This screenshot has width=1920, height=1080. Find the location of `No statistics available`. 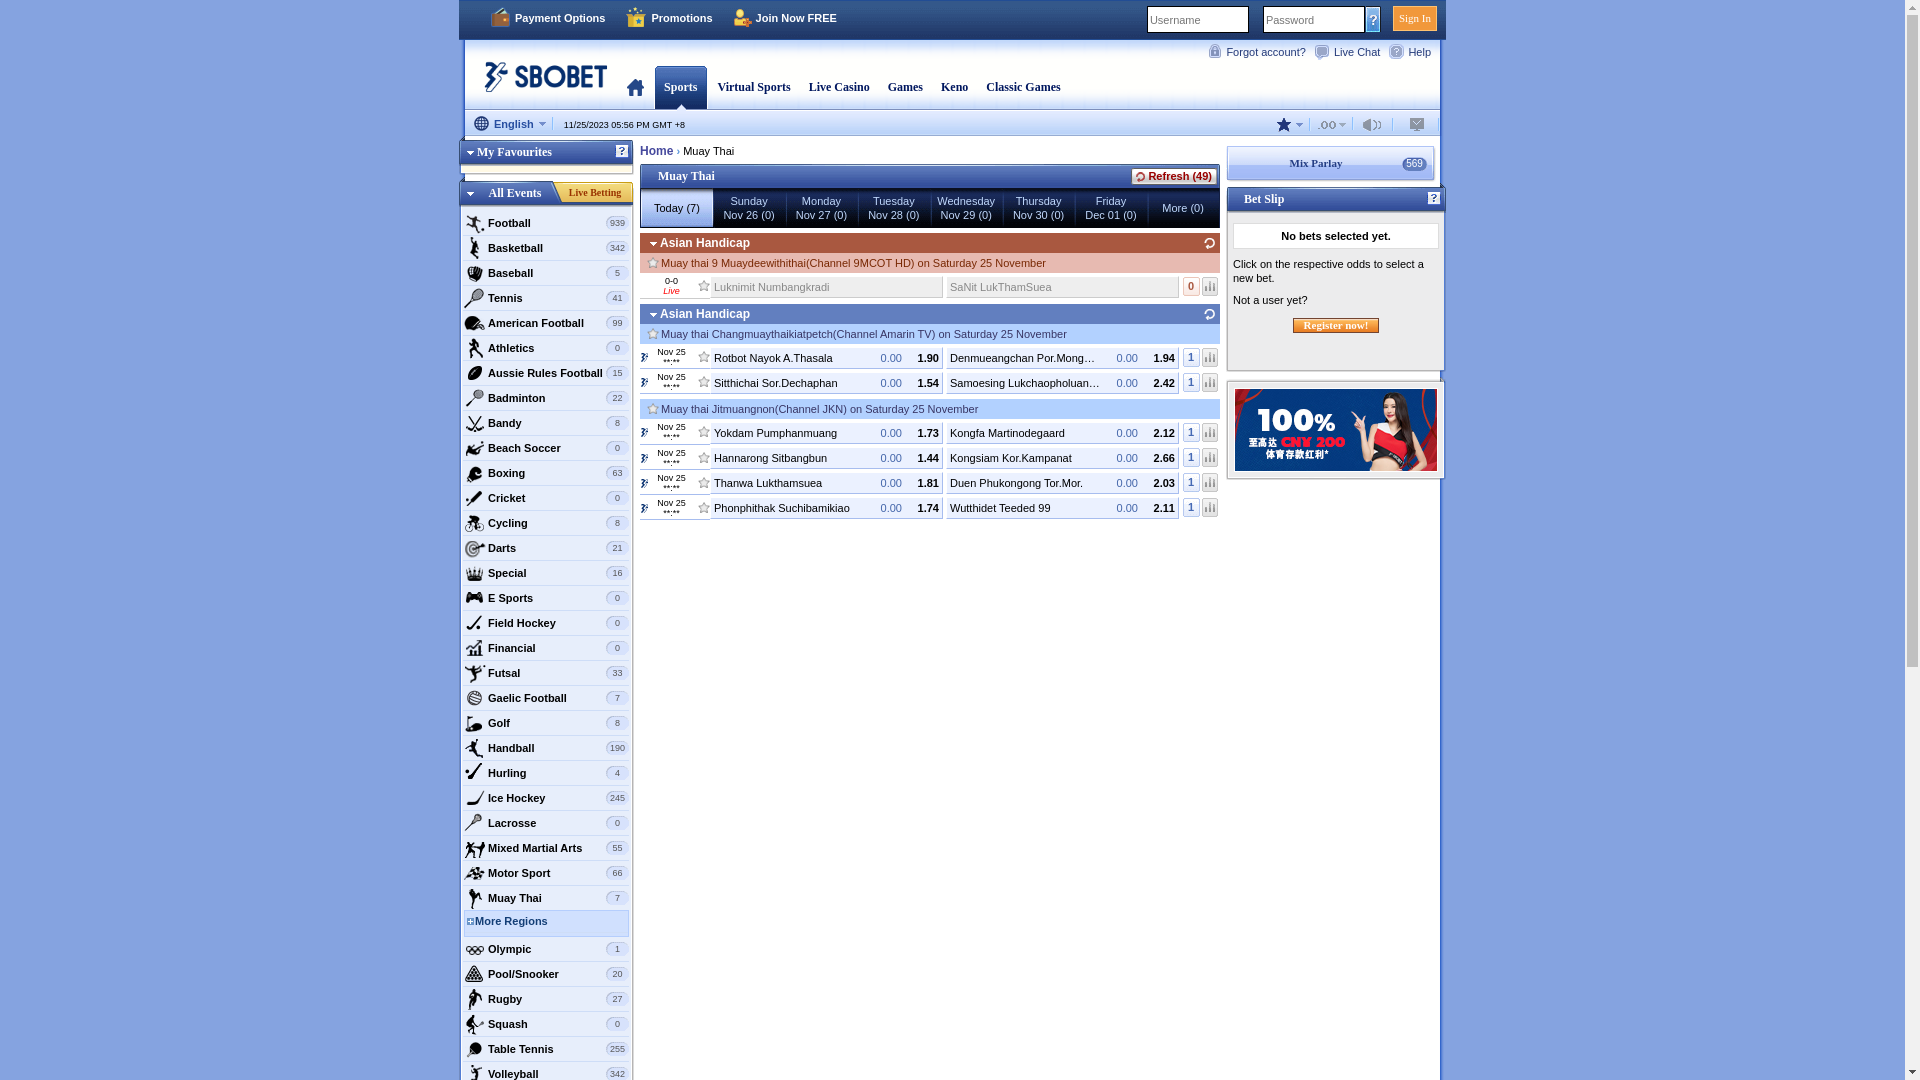

No statistics available is located at coordinates (1210, 382).